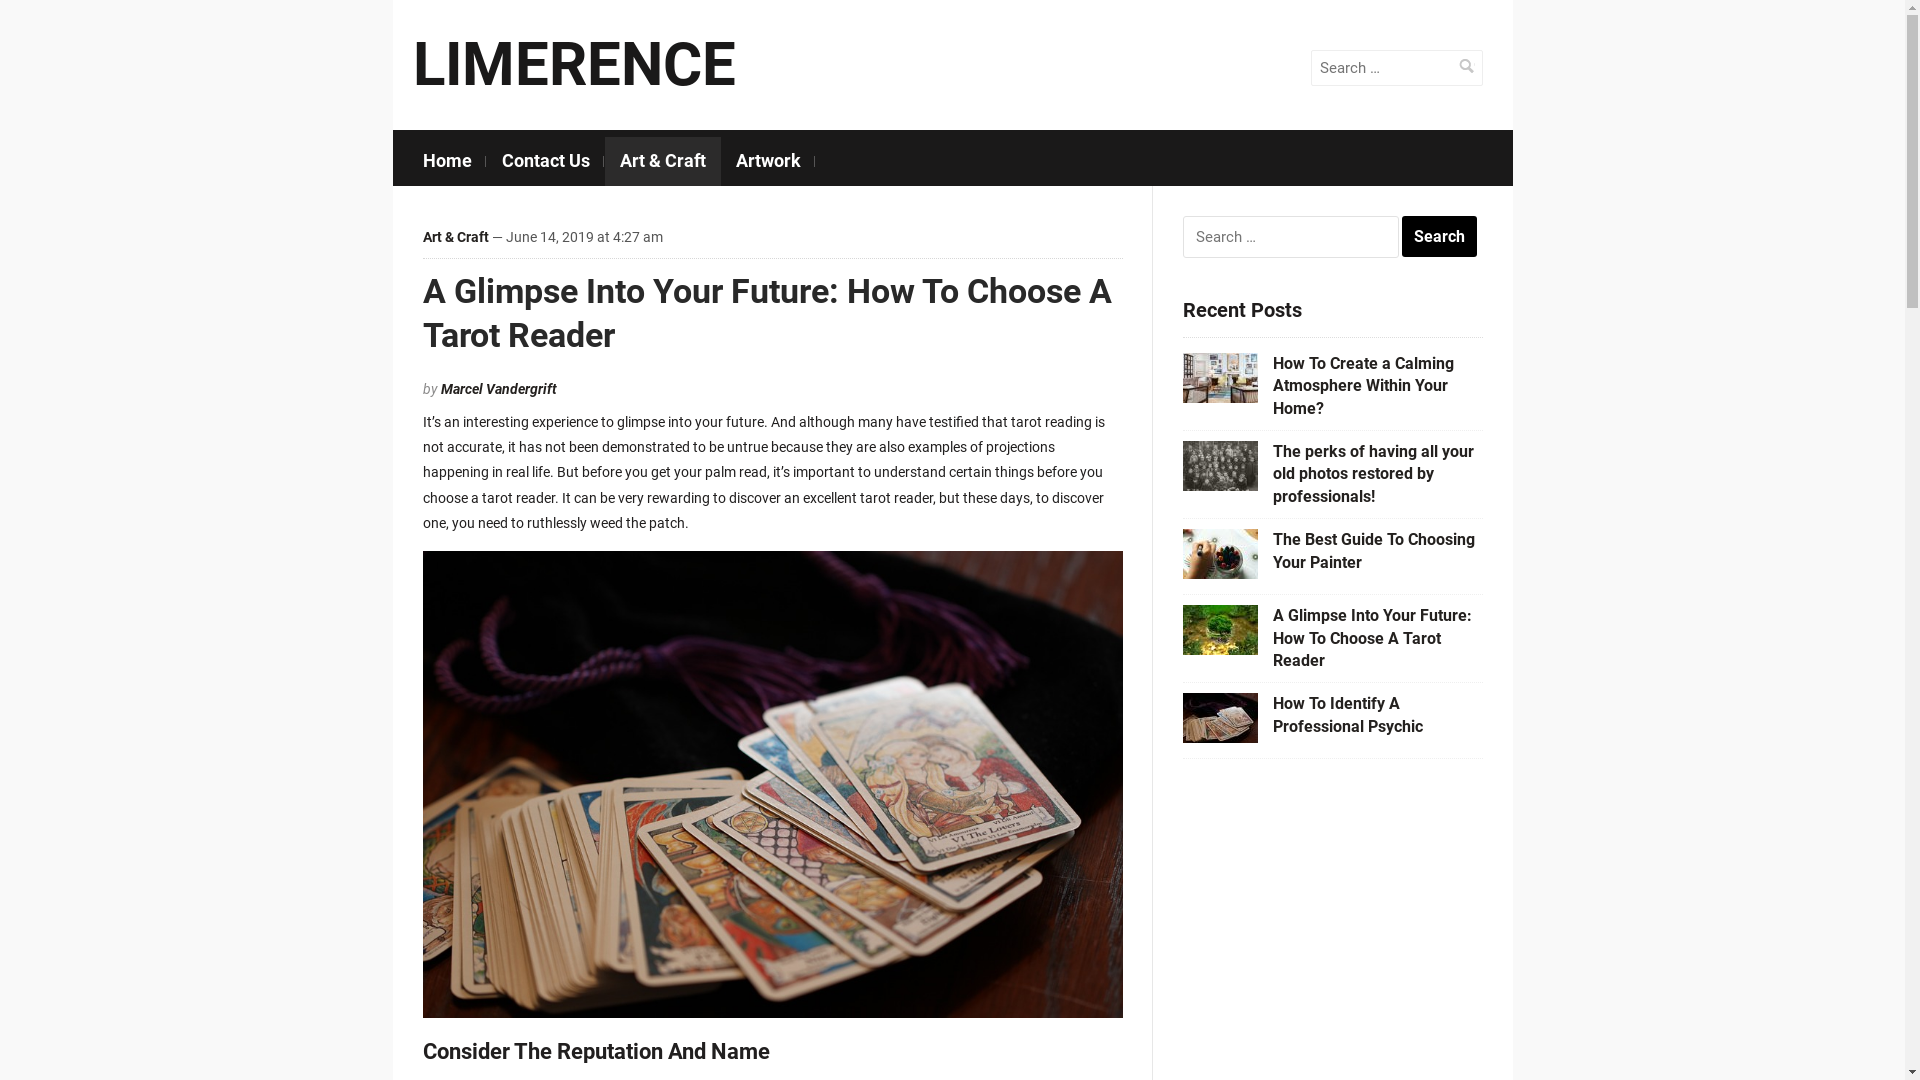  What do you see at coordinates (1362, 386) in the screenshot?
I see `How To Create a Calming Atmosphere Within Your Home?` at bounding box center [1362, 386].